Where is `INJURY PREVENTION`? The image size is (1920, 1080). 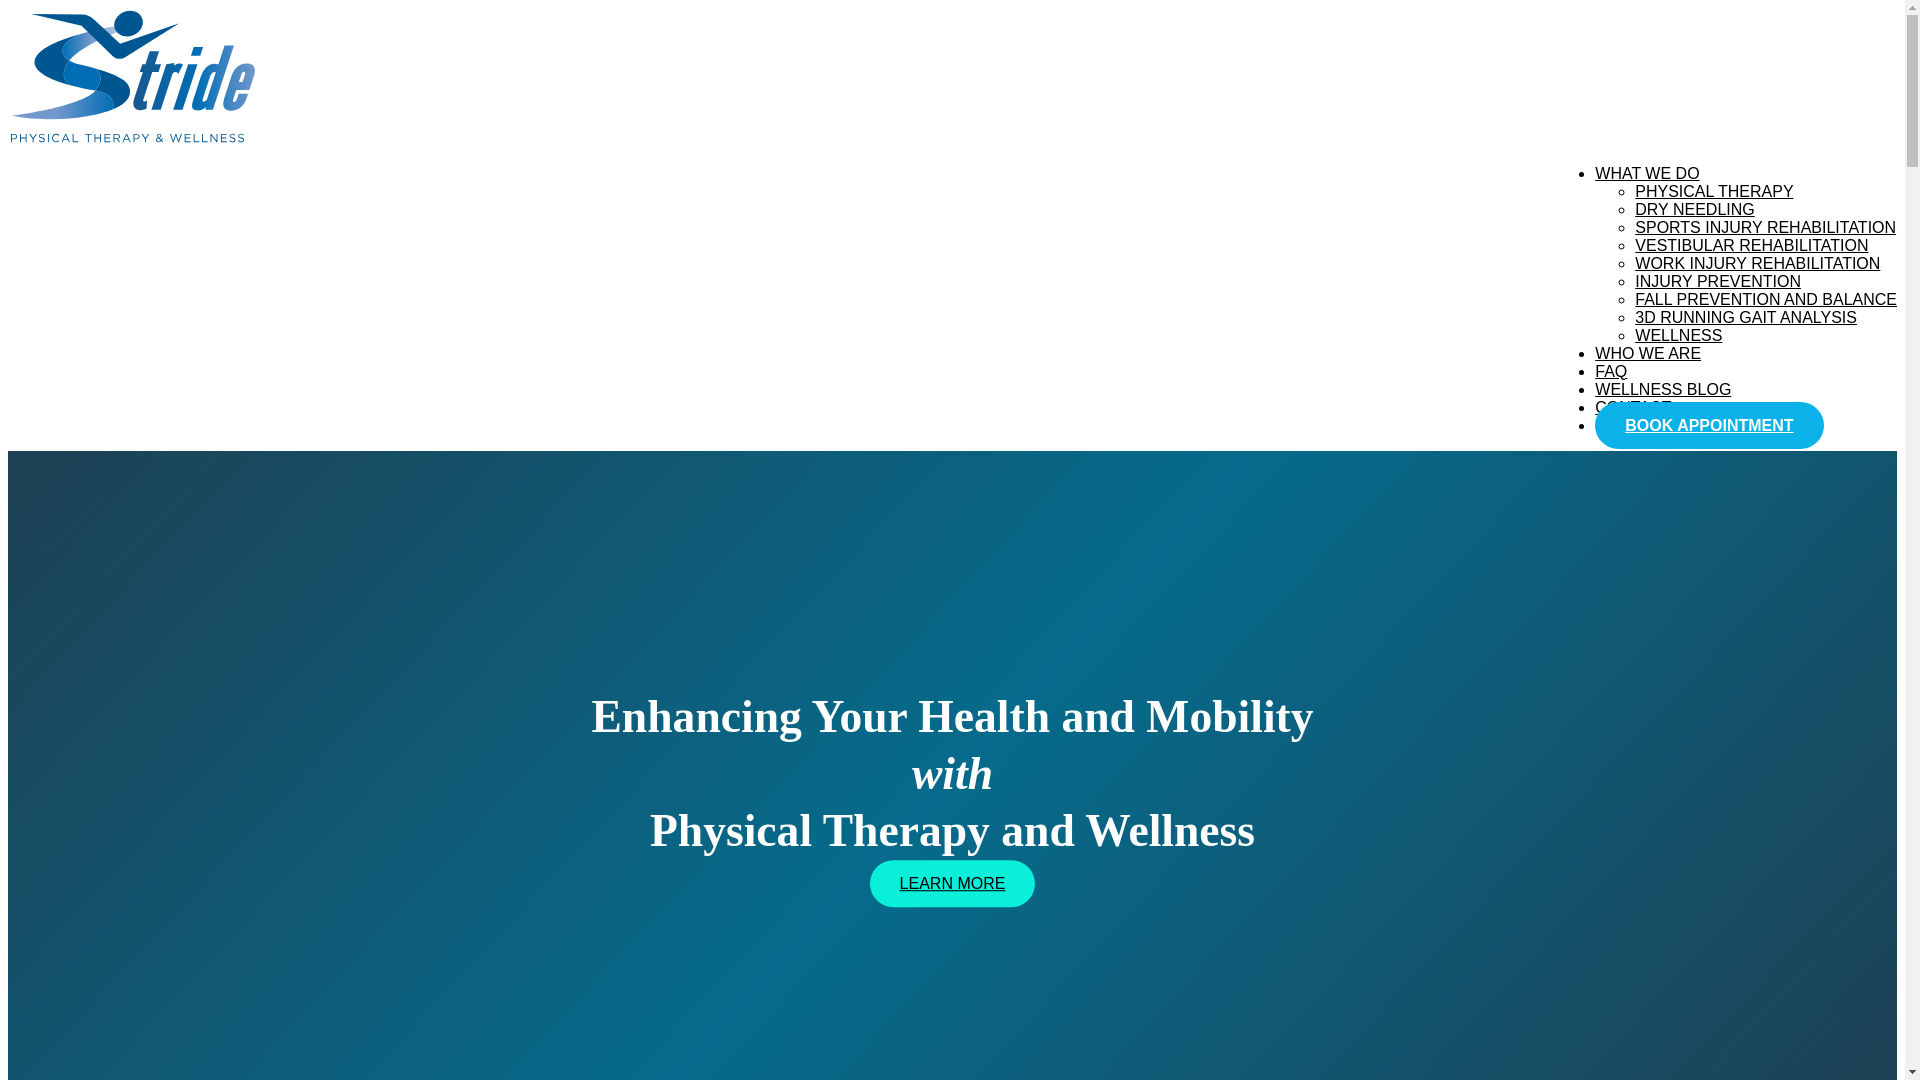 INJURY PREVENTION is located at coordinates (1718, 282).